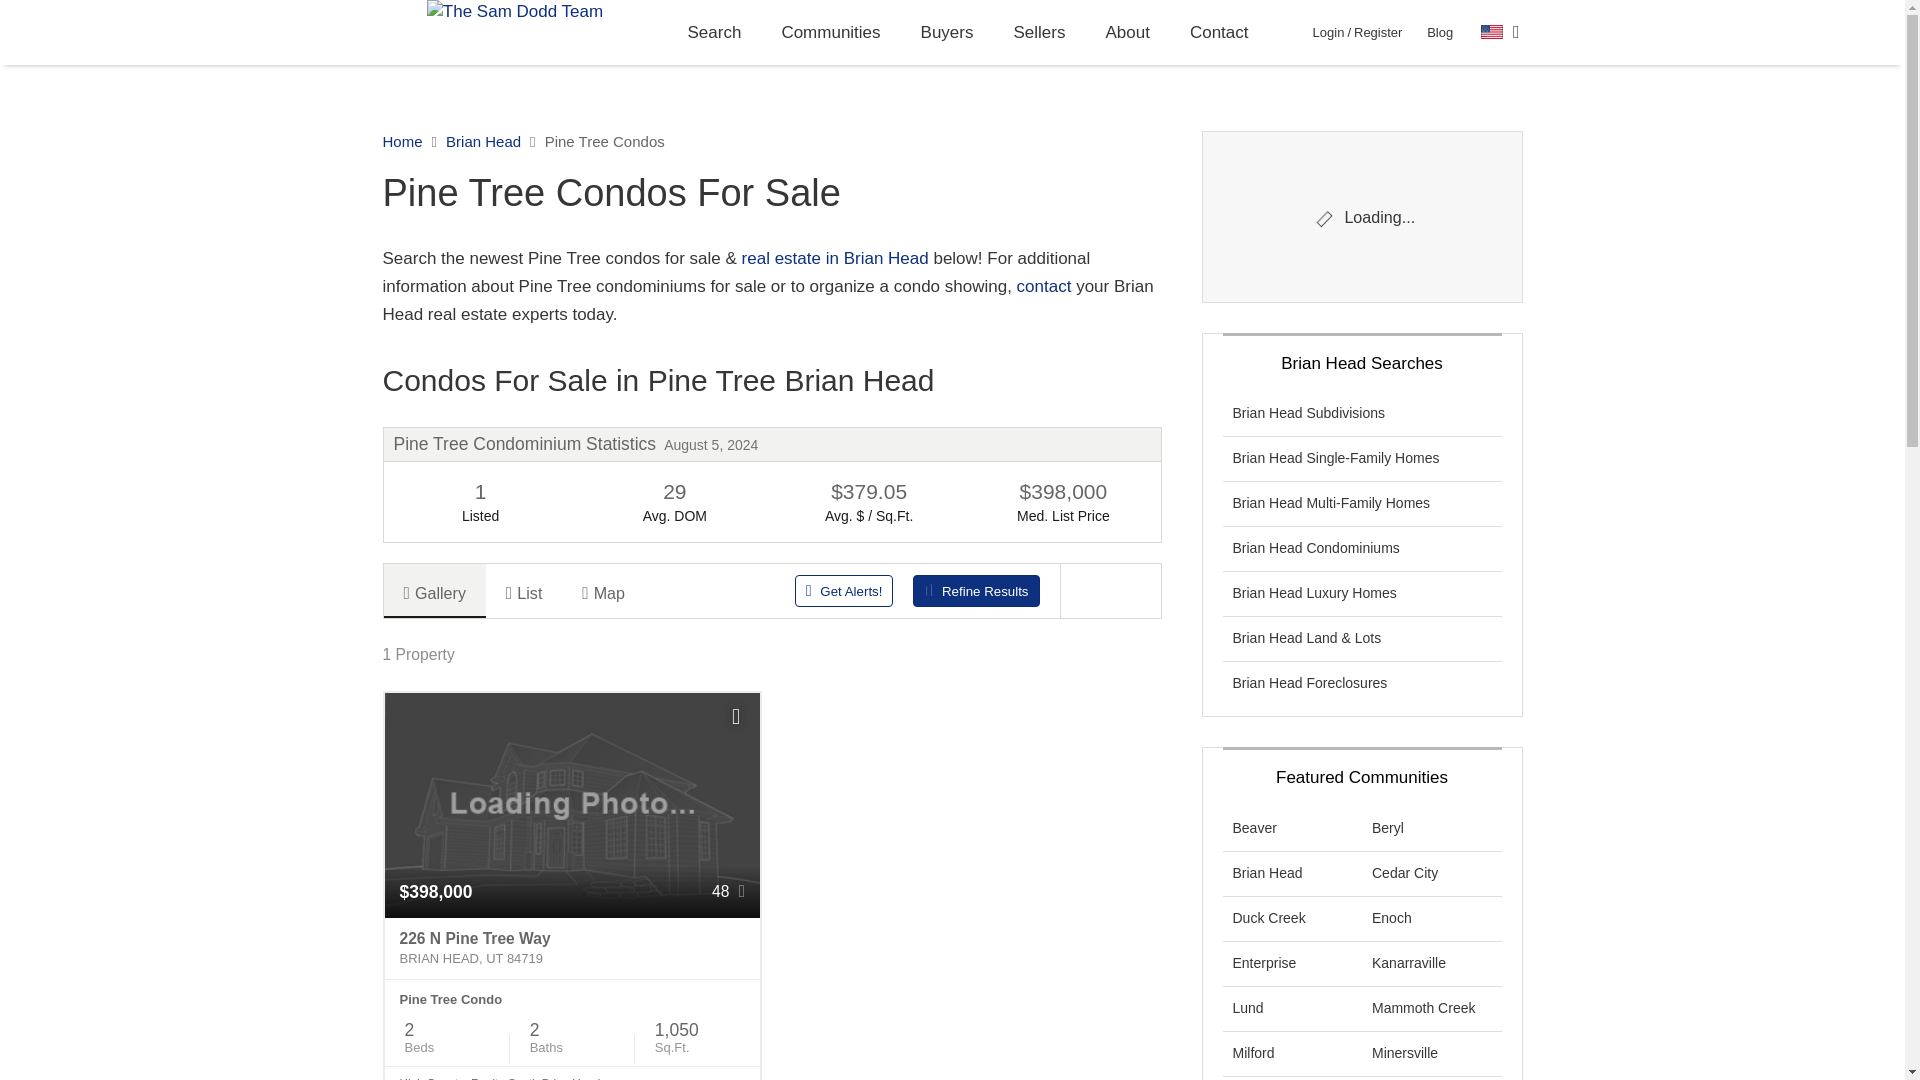  I want to click on Search, so click(715, 32).